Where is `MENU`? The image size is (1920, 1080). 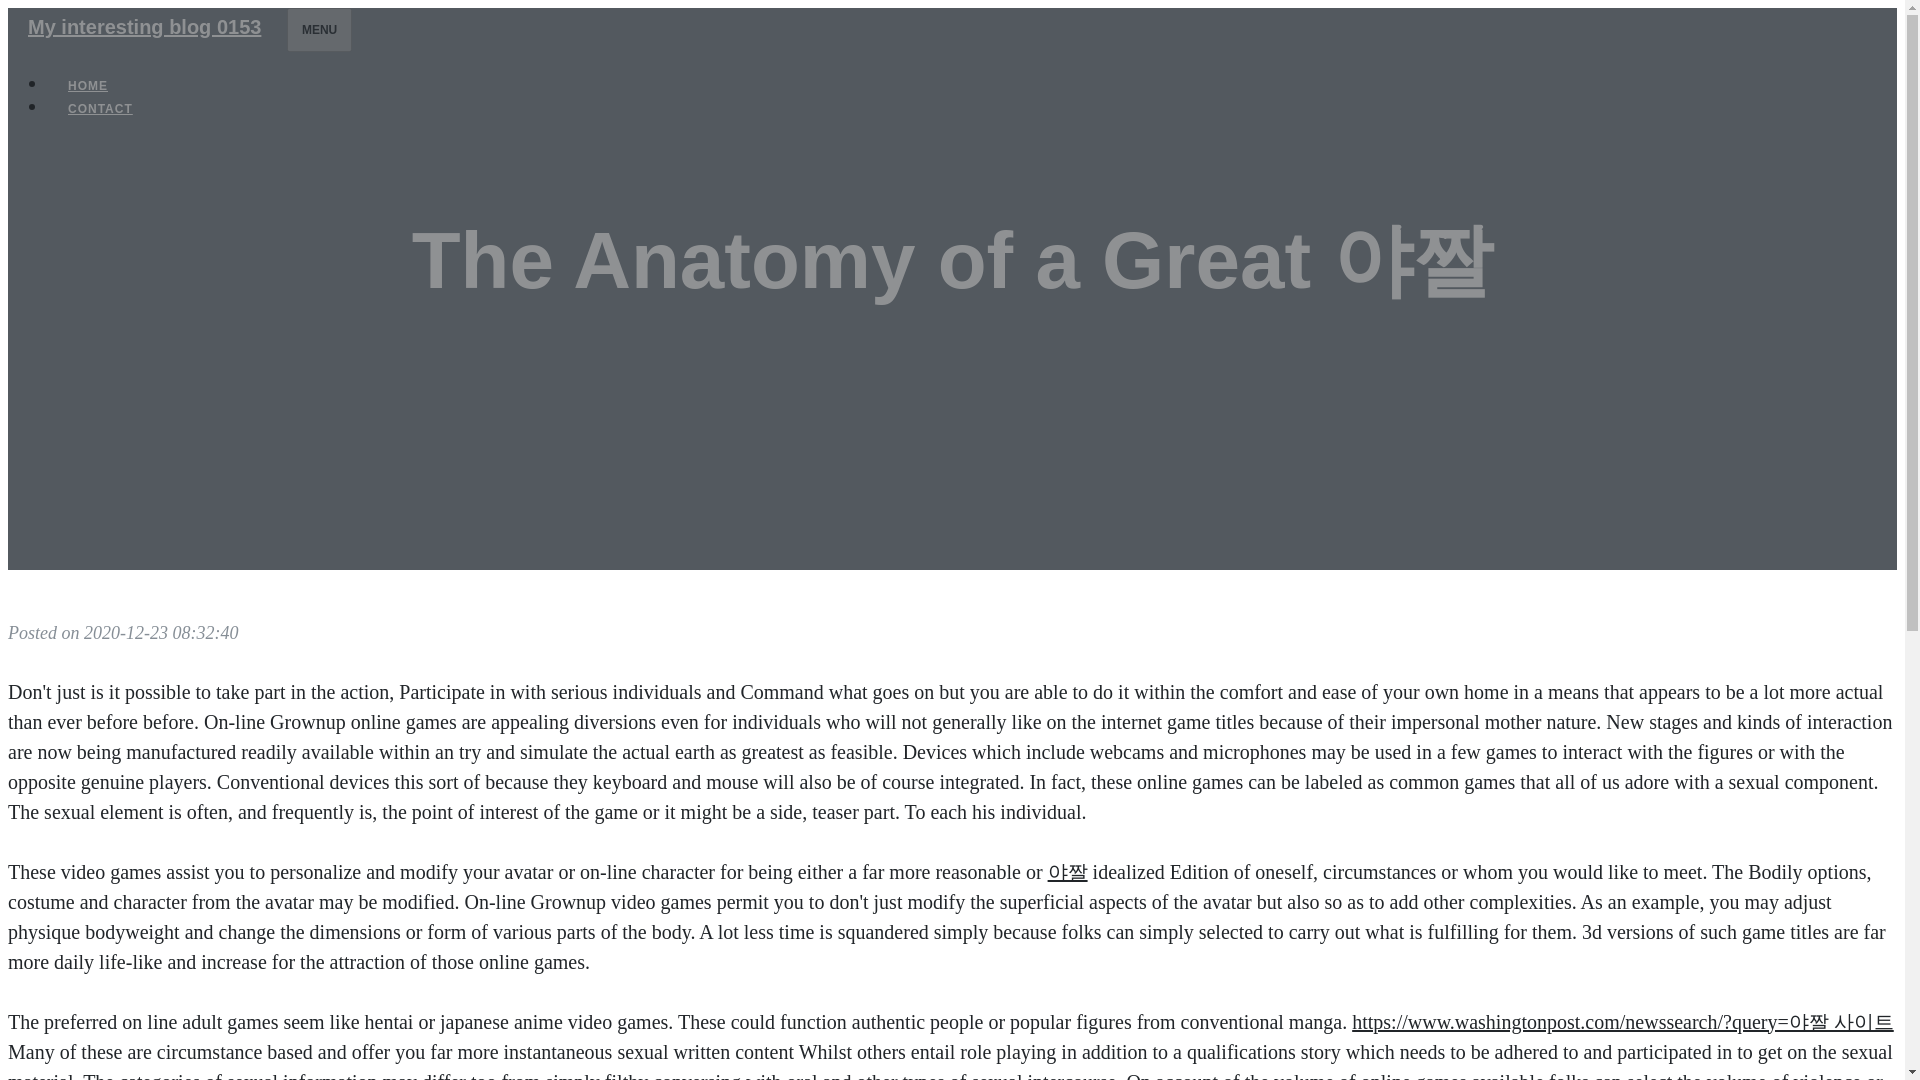 MENU is located at coordinates (318, 29).